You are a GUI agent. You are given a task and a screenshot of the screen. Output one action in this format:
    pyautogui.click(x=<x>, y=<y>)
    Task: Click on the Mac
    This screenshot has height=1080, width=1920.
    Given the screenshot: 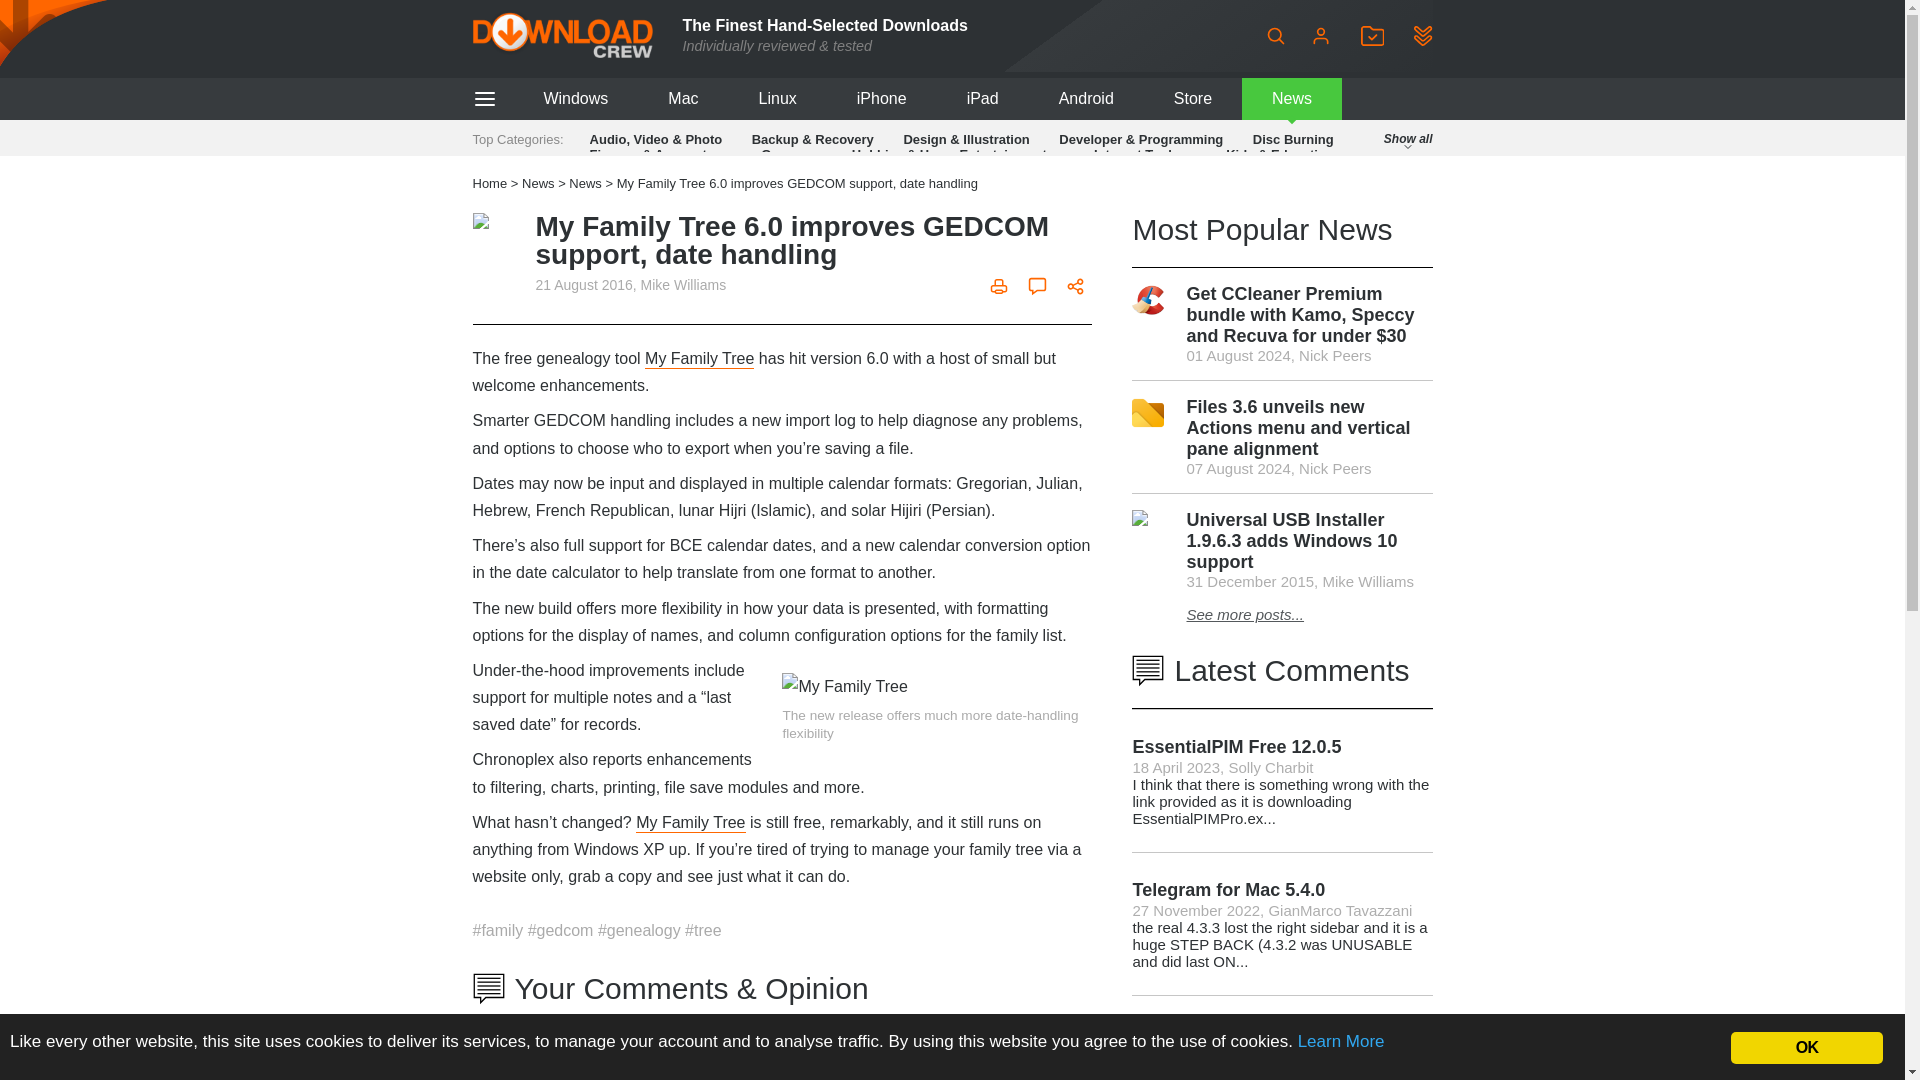 What is the action you would take?
    pyautogui.click(x=682, y=98)
    